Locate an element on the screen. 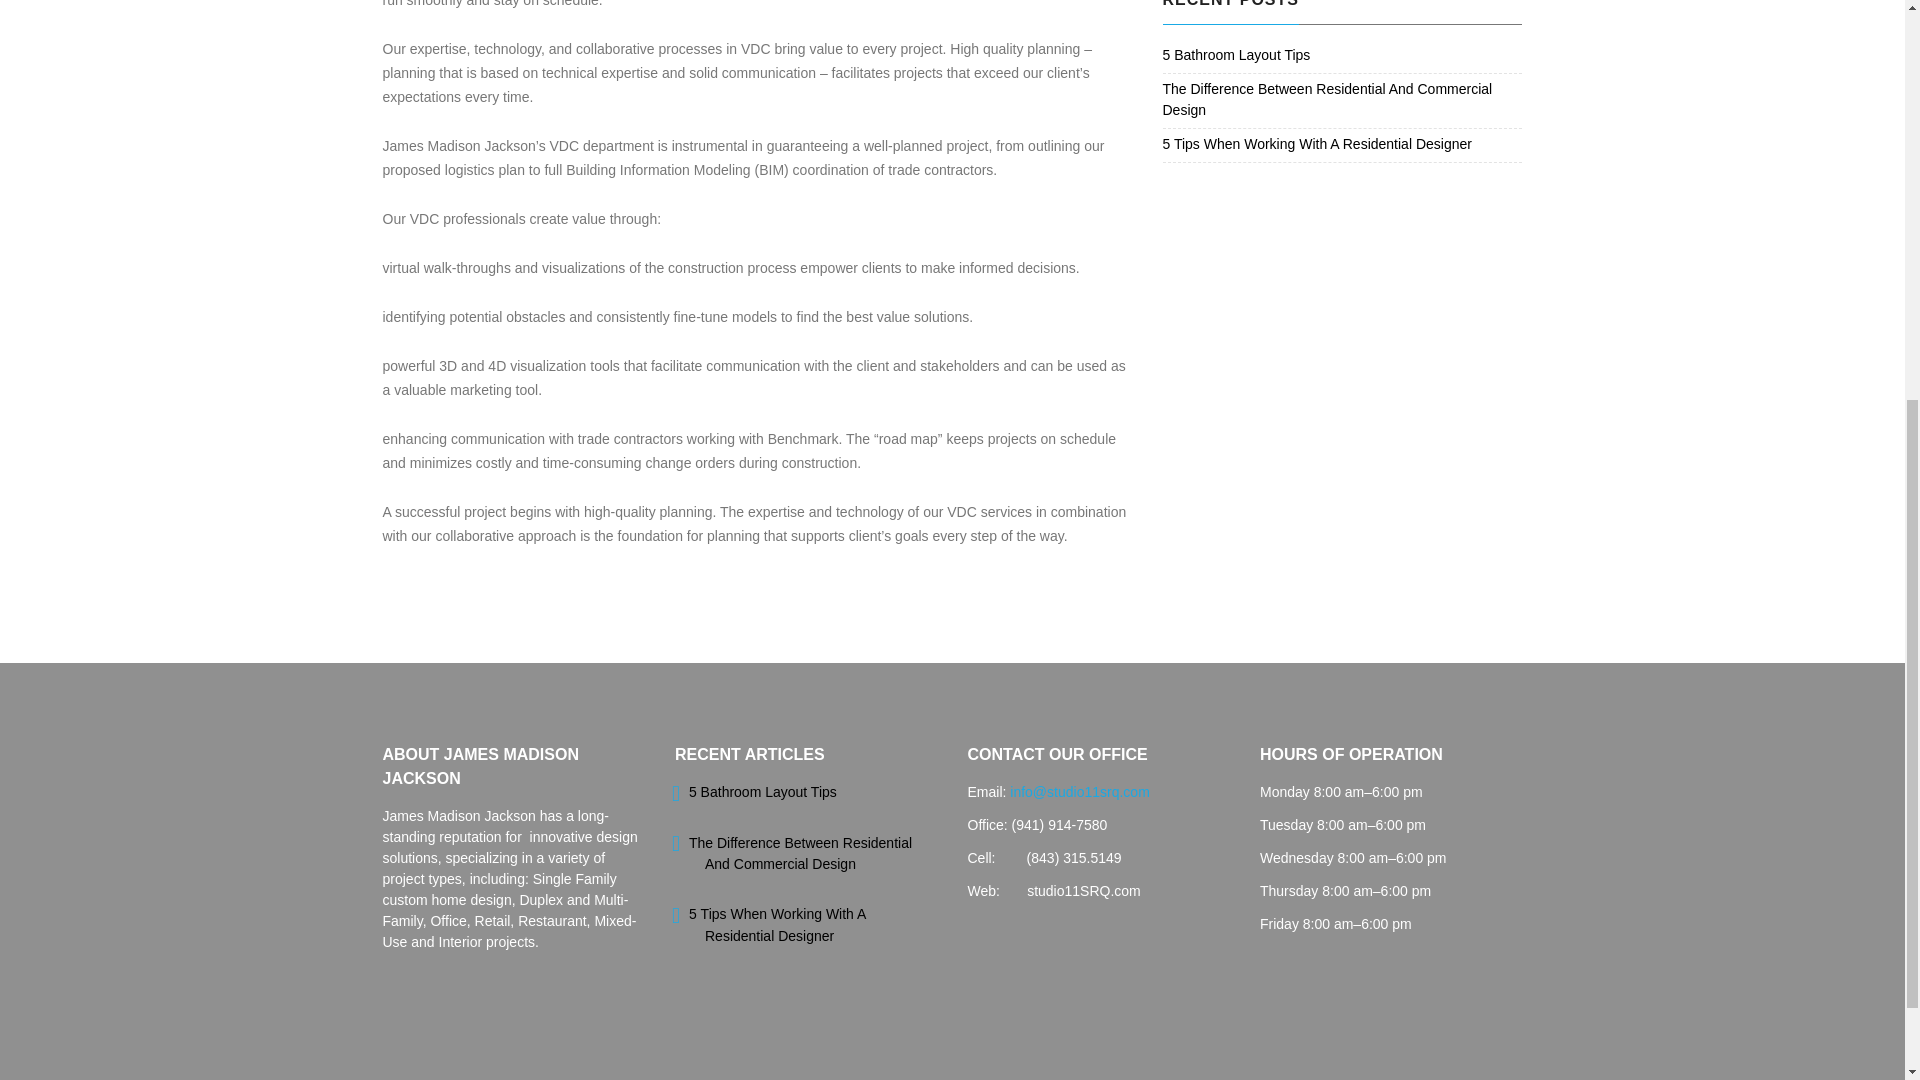 The width and height of the screenshot is (1920, 1080). Submit is located at coordinates (928, 154).